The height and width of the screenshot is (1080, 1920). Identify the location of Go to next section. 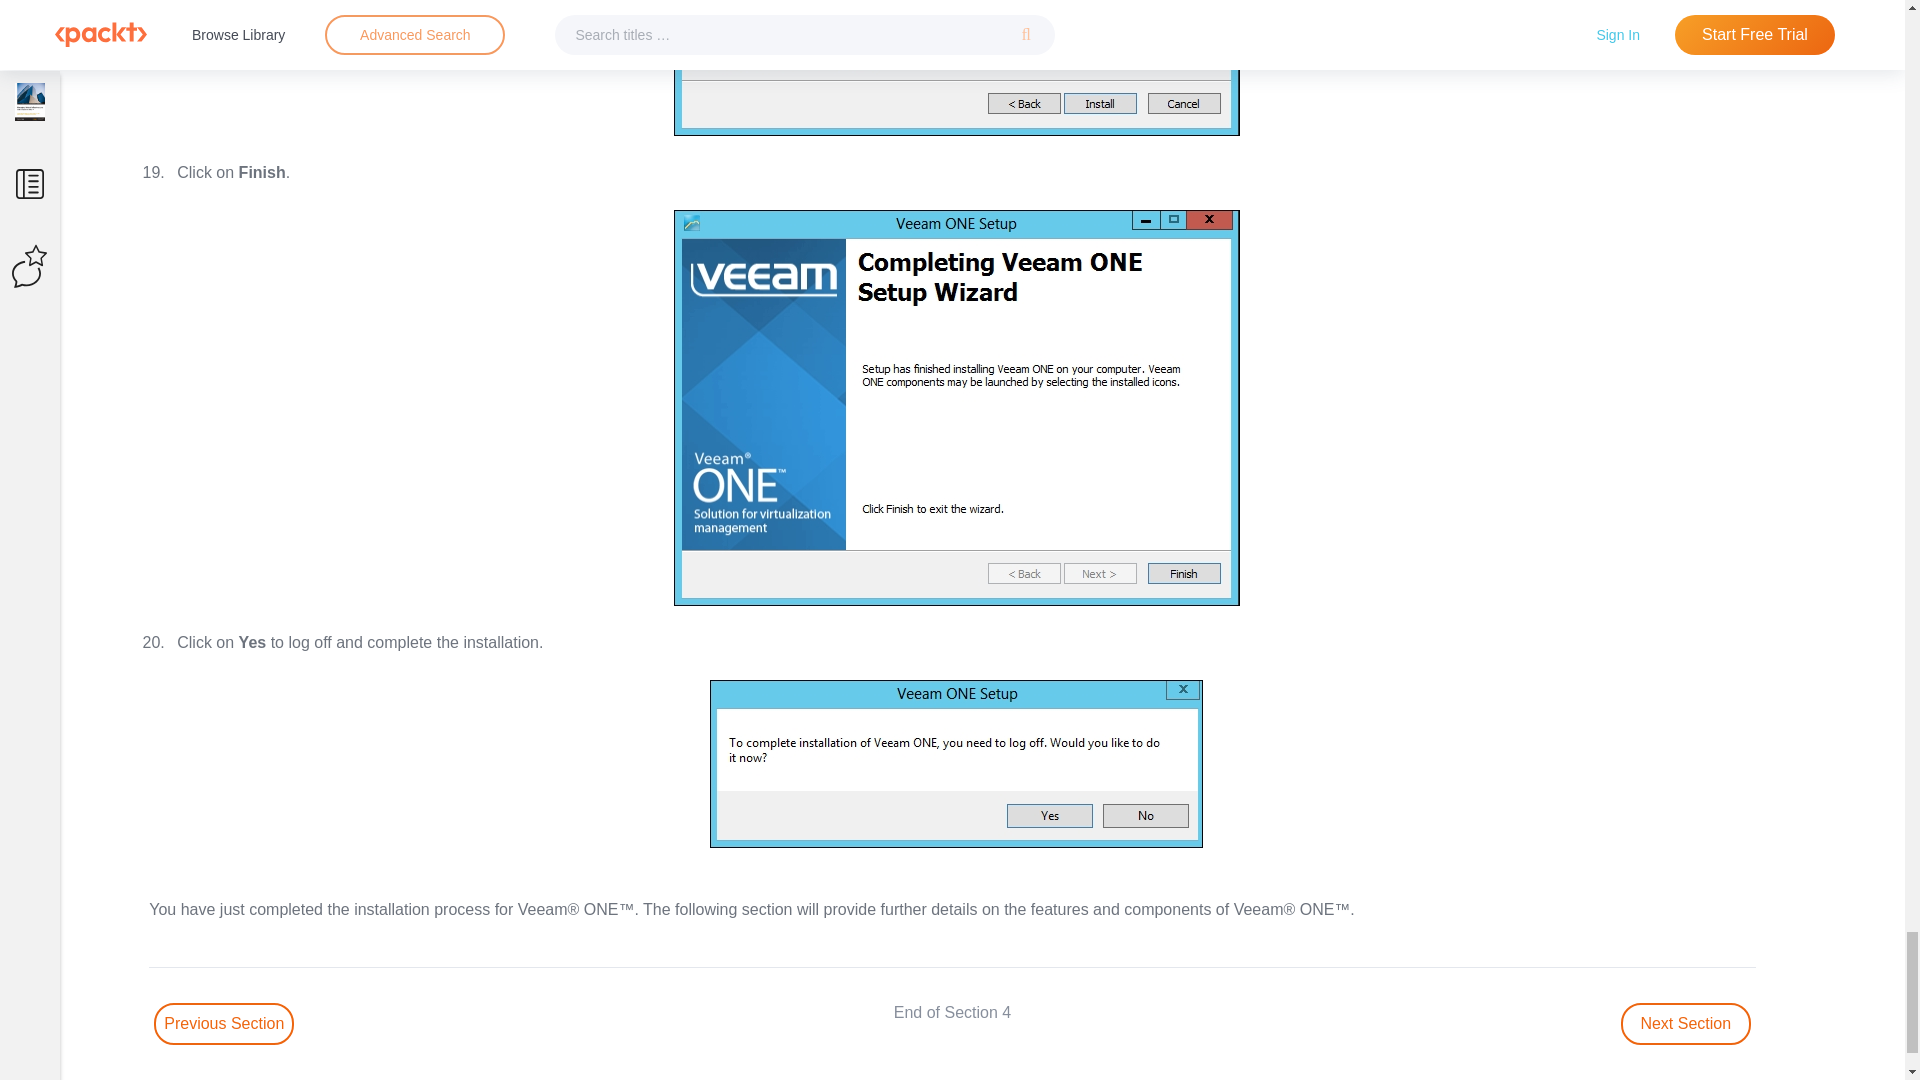
(1686, 1024).